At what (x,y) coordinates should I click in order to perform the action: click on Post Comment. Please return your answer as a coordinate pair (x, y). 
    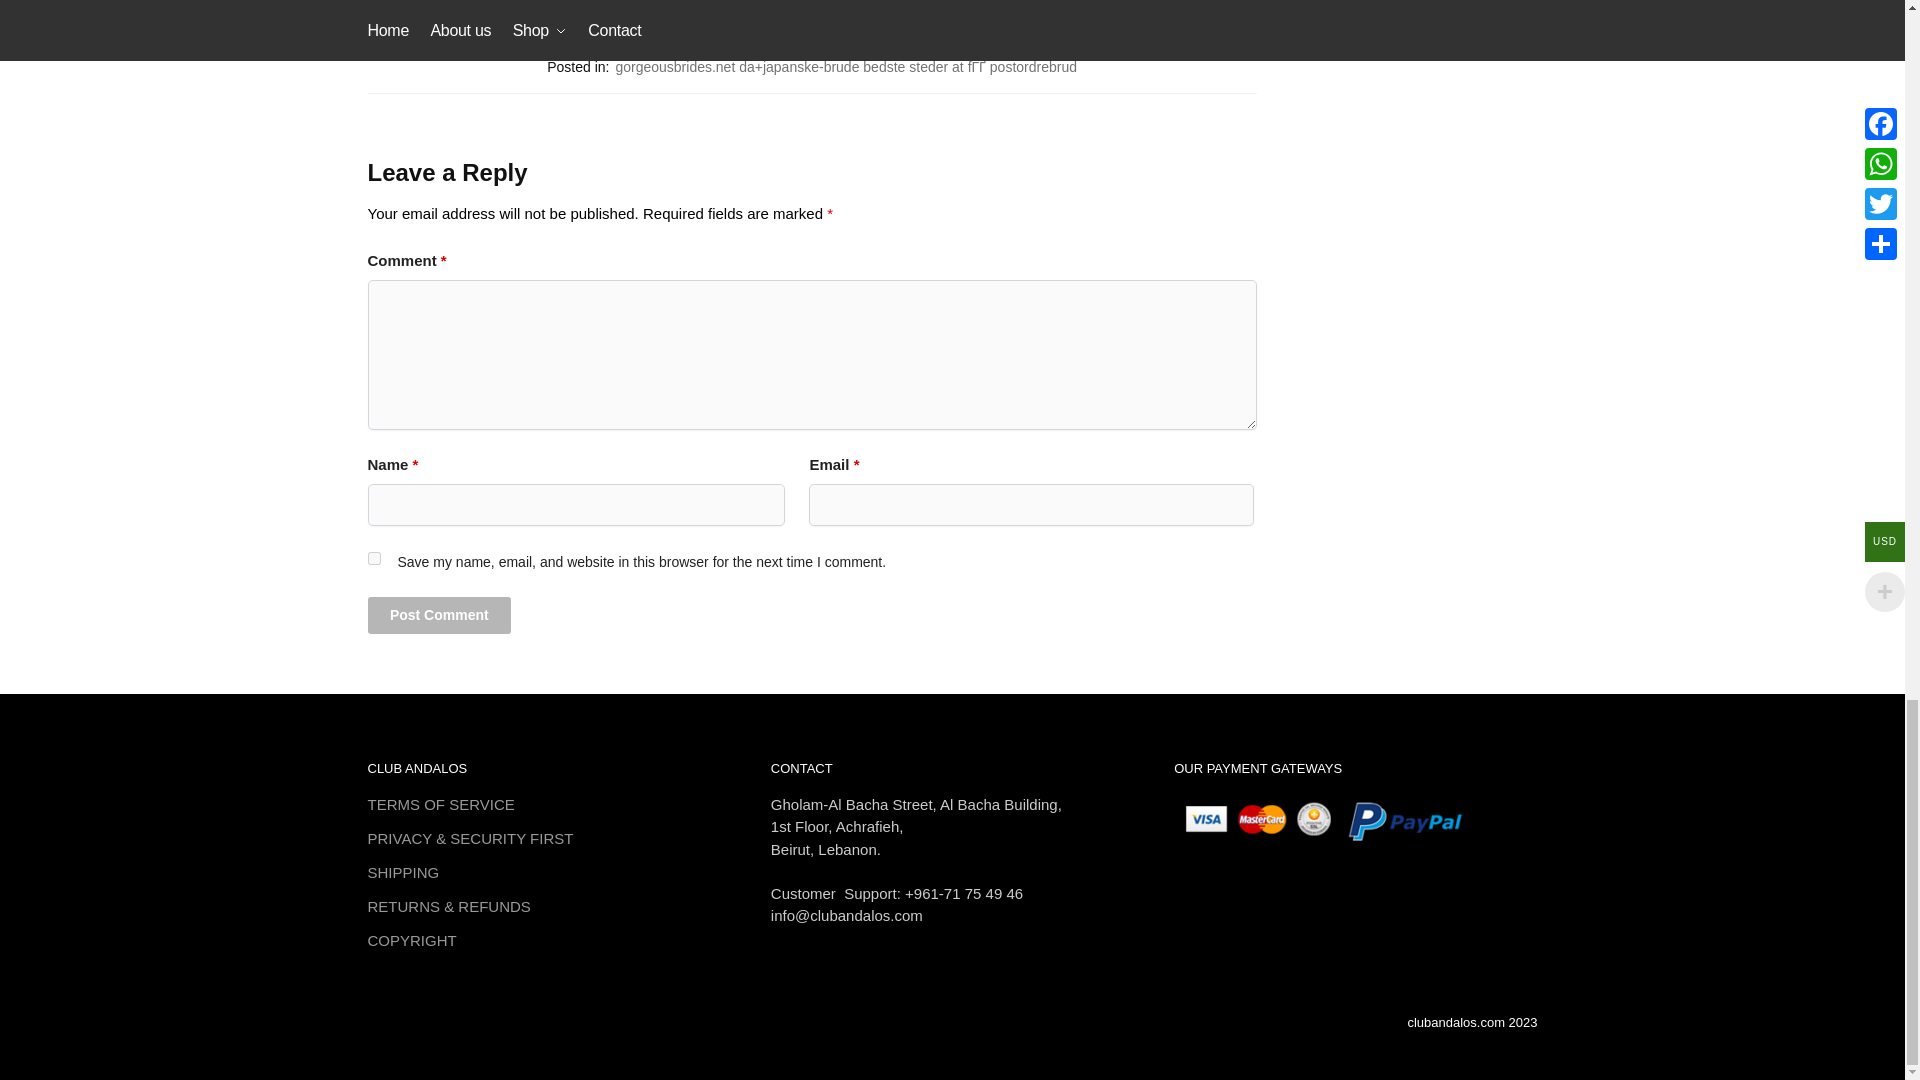
    Looking at the image, I should click on (440, 615).